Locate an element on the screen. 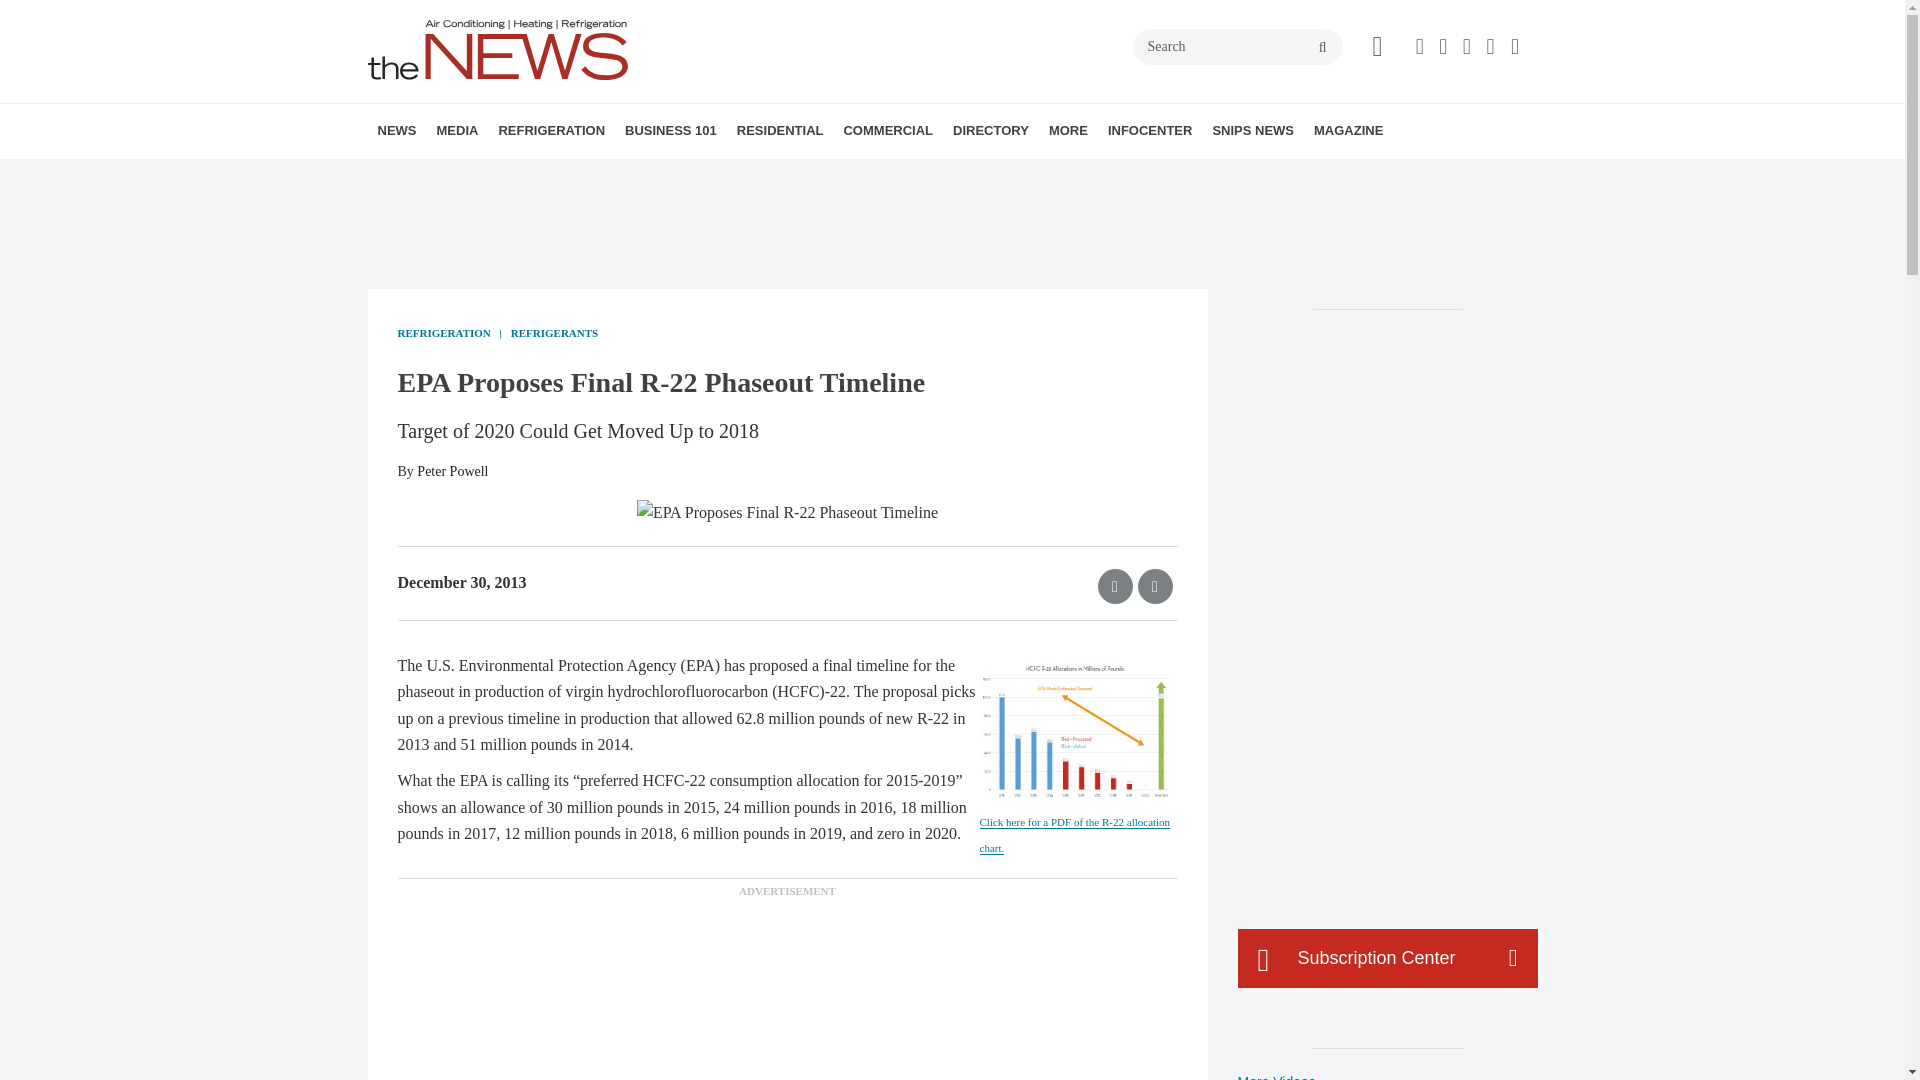 The image size is (1920, 1080). Search is located at coordinates (1237, 46).